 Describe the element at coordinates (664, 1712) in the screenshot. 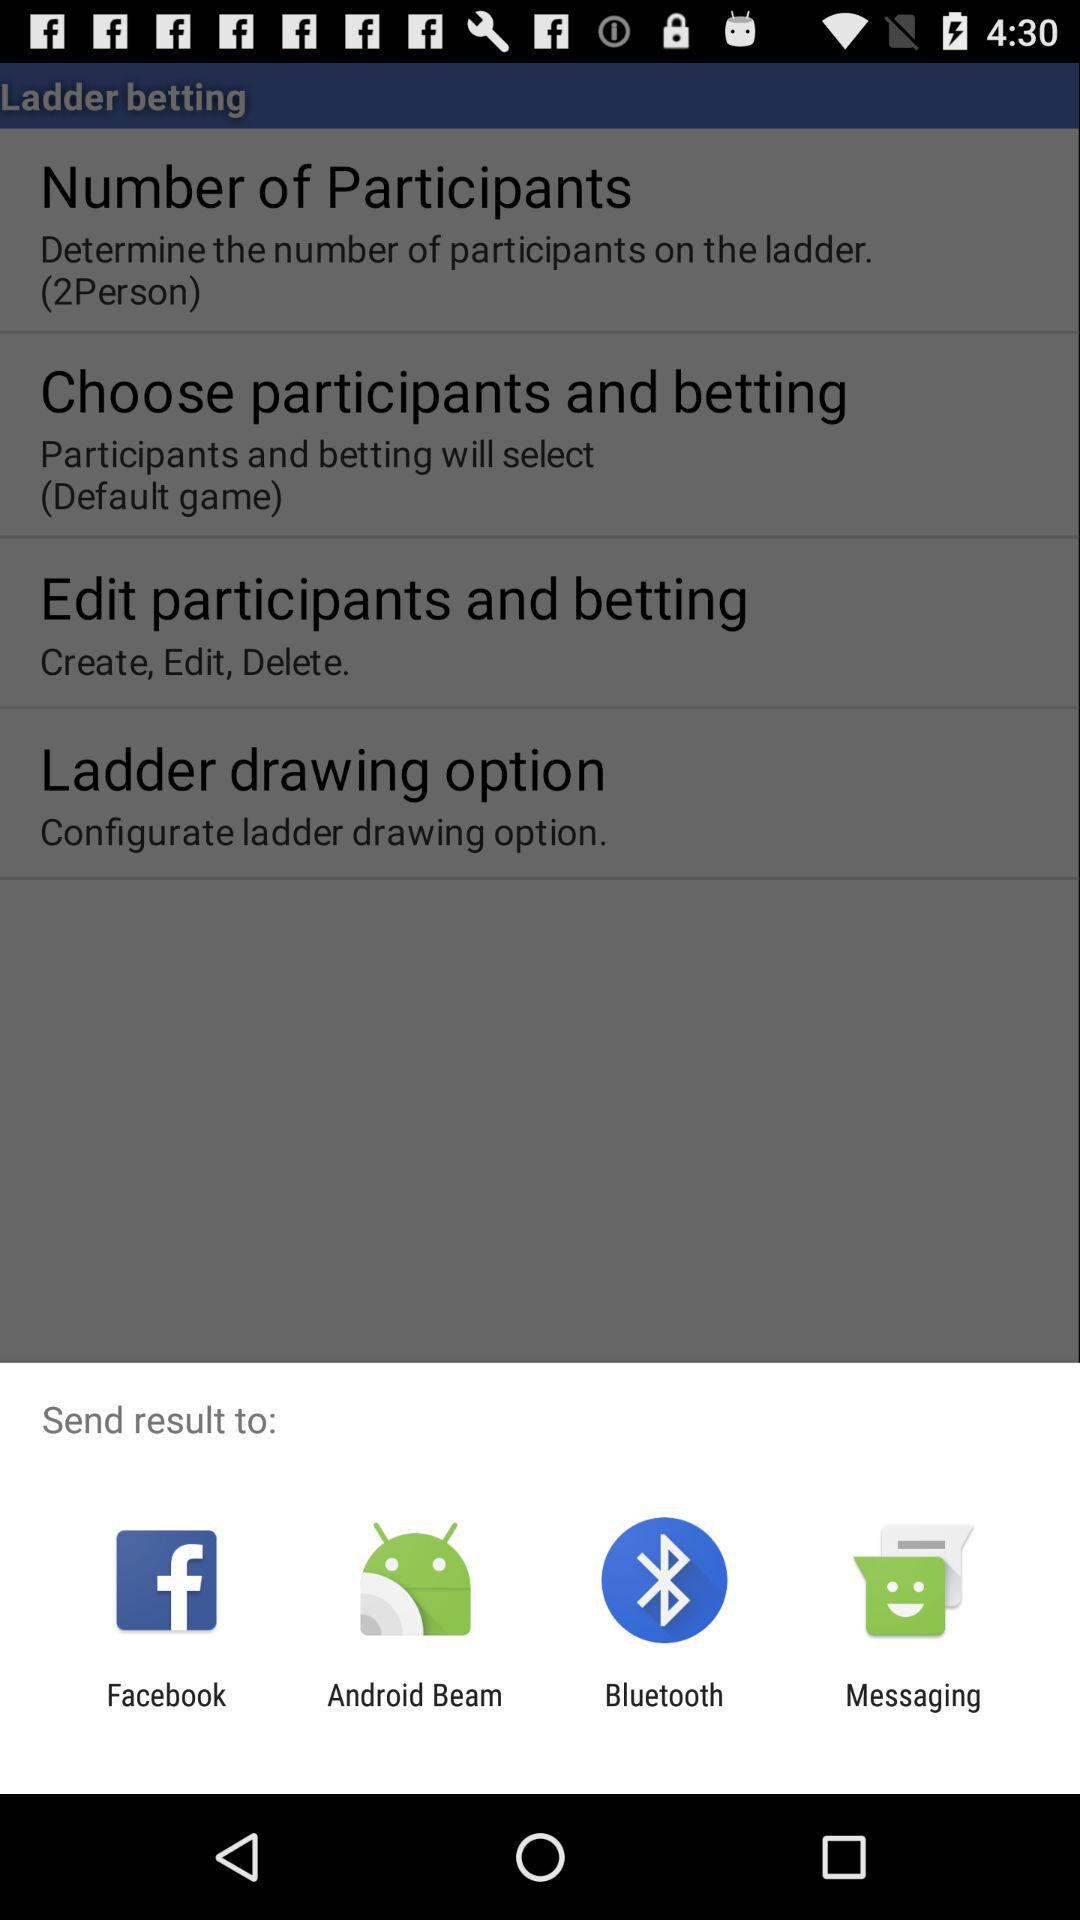

I see `scroll until bluetooth item` at that location.